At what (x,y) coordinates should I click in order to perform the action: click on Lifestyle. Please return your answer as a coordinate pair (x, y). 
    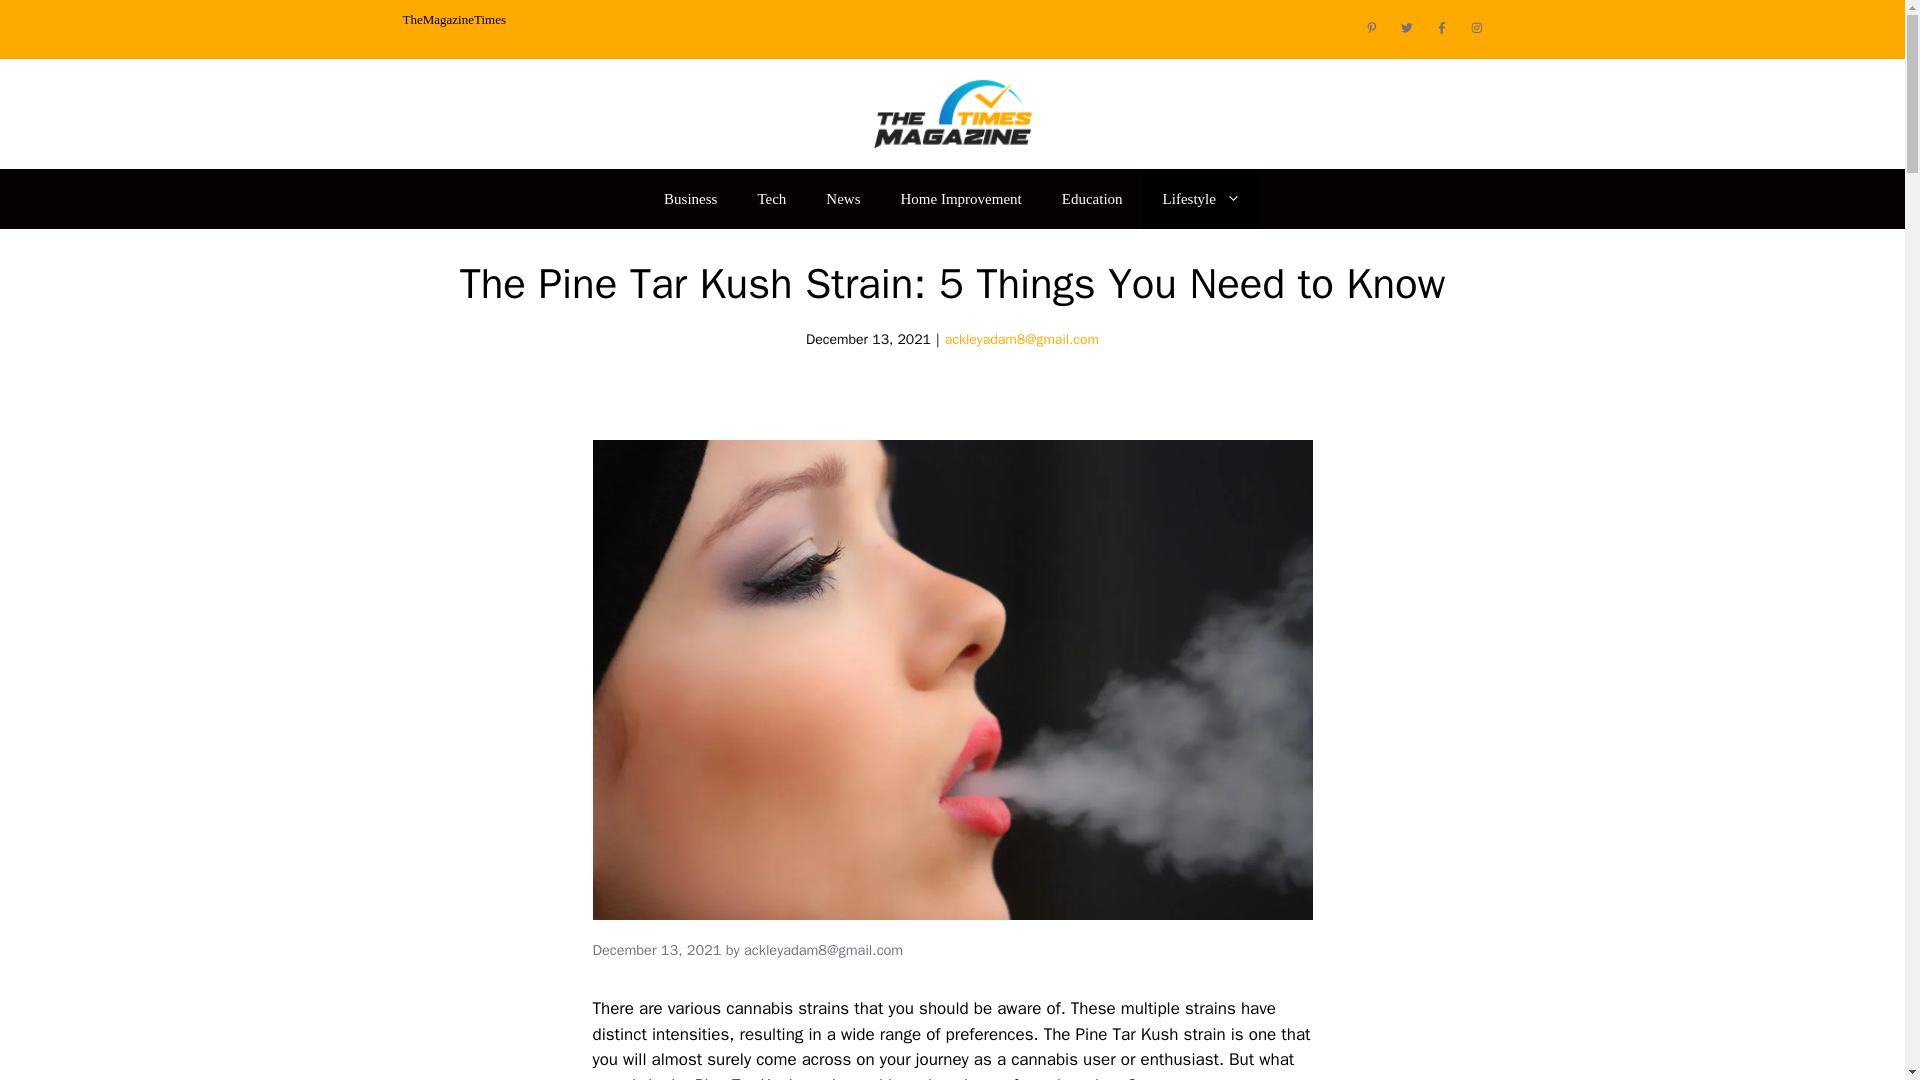
    Looking at the image, I should click on (1202, 198).